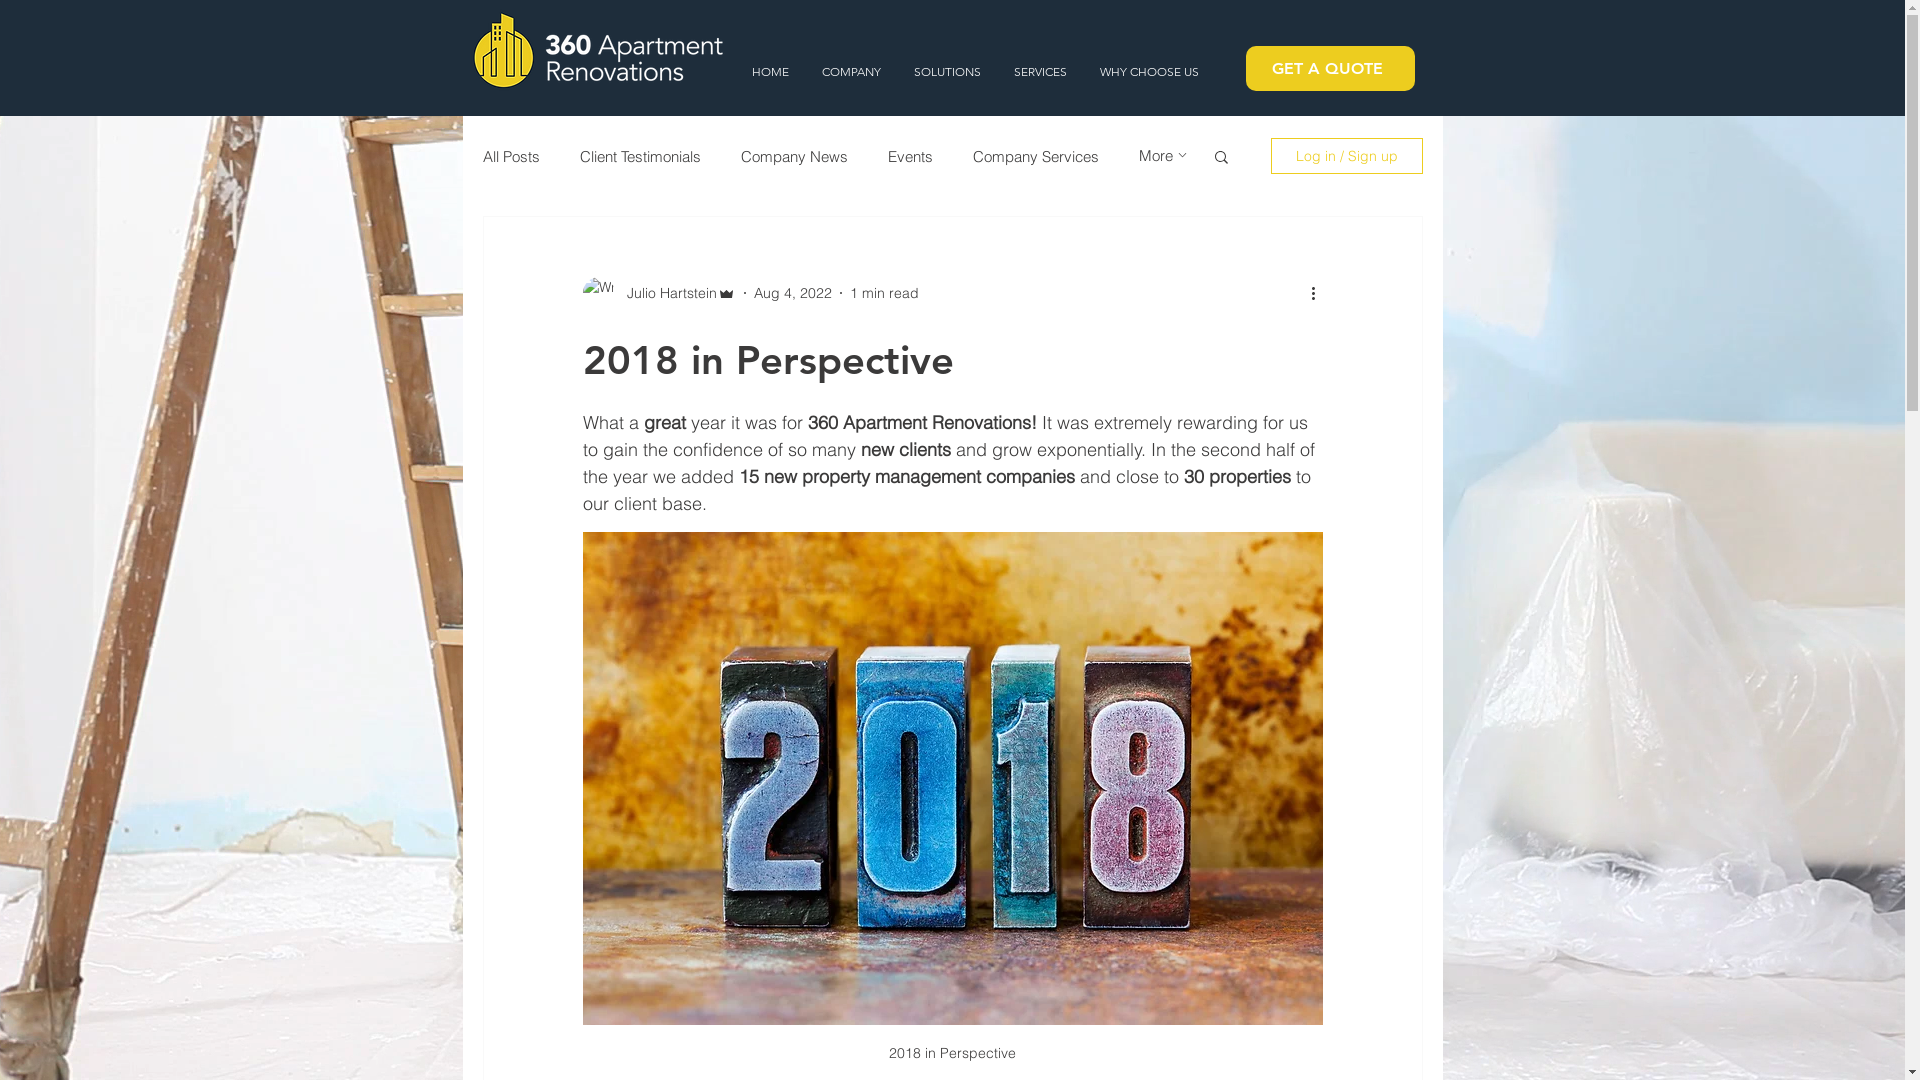 This screenshot has width=1920, height=1080. Describe the element at coordinates (771, 72) in the screenshot. I see `HOME` at that location.